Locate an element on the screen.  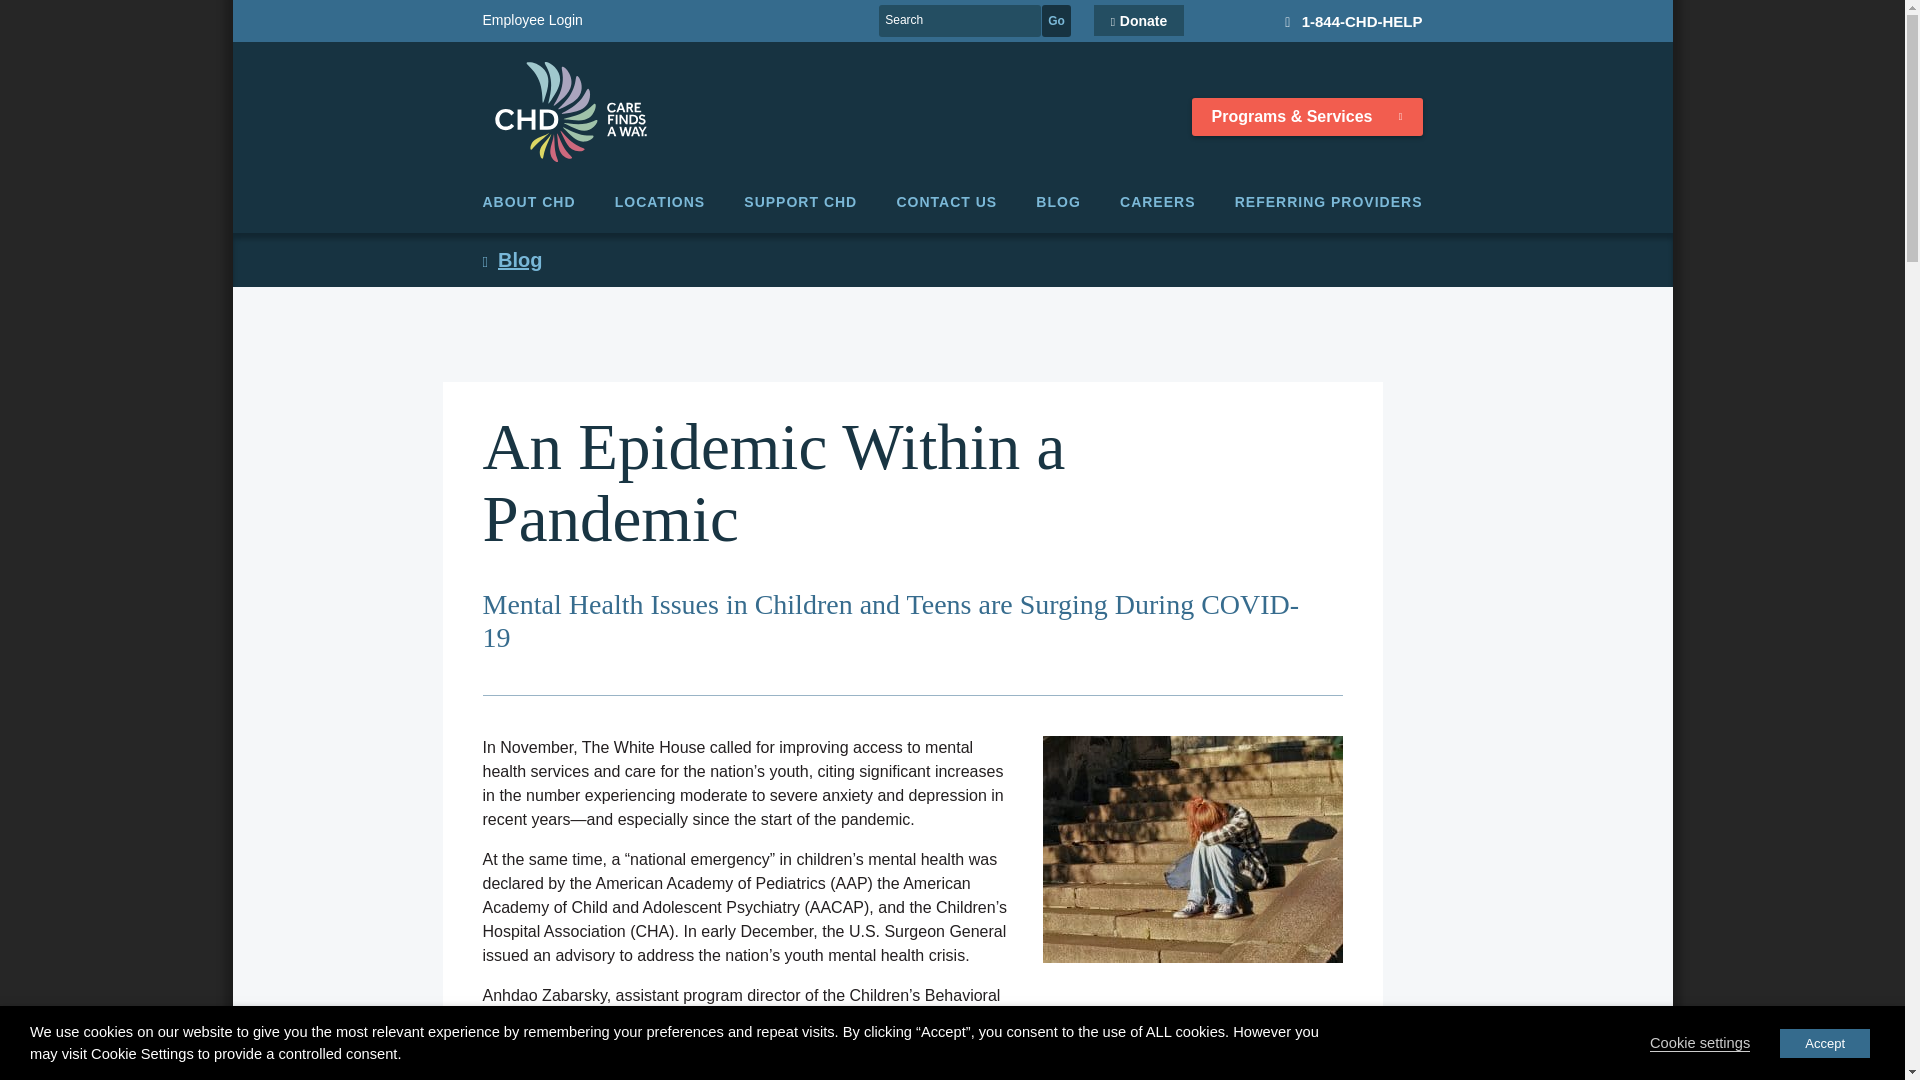
Go is located at coordinates (1056, 20).